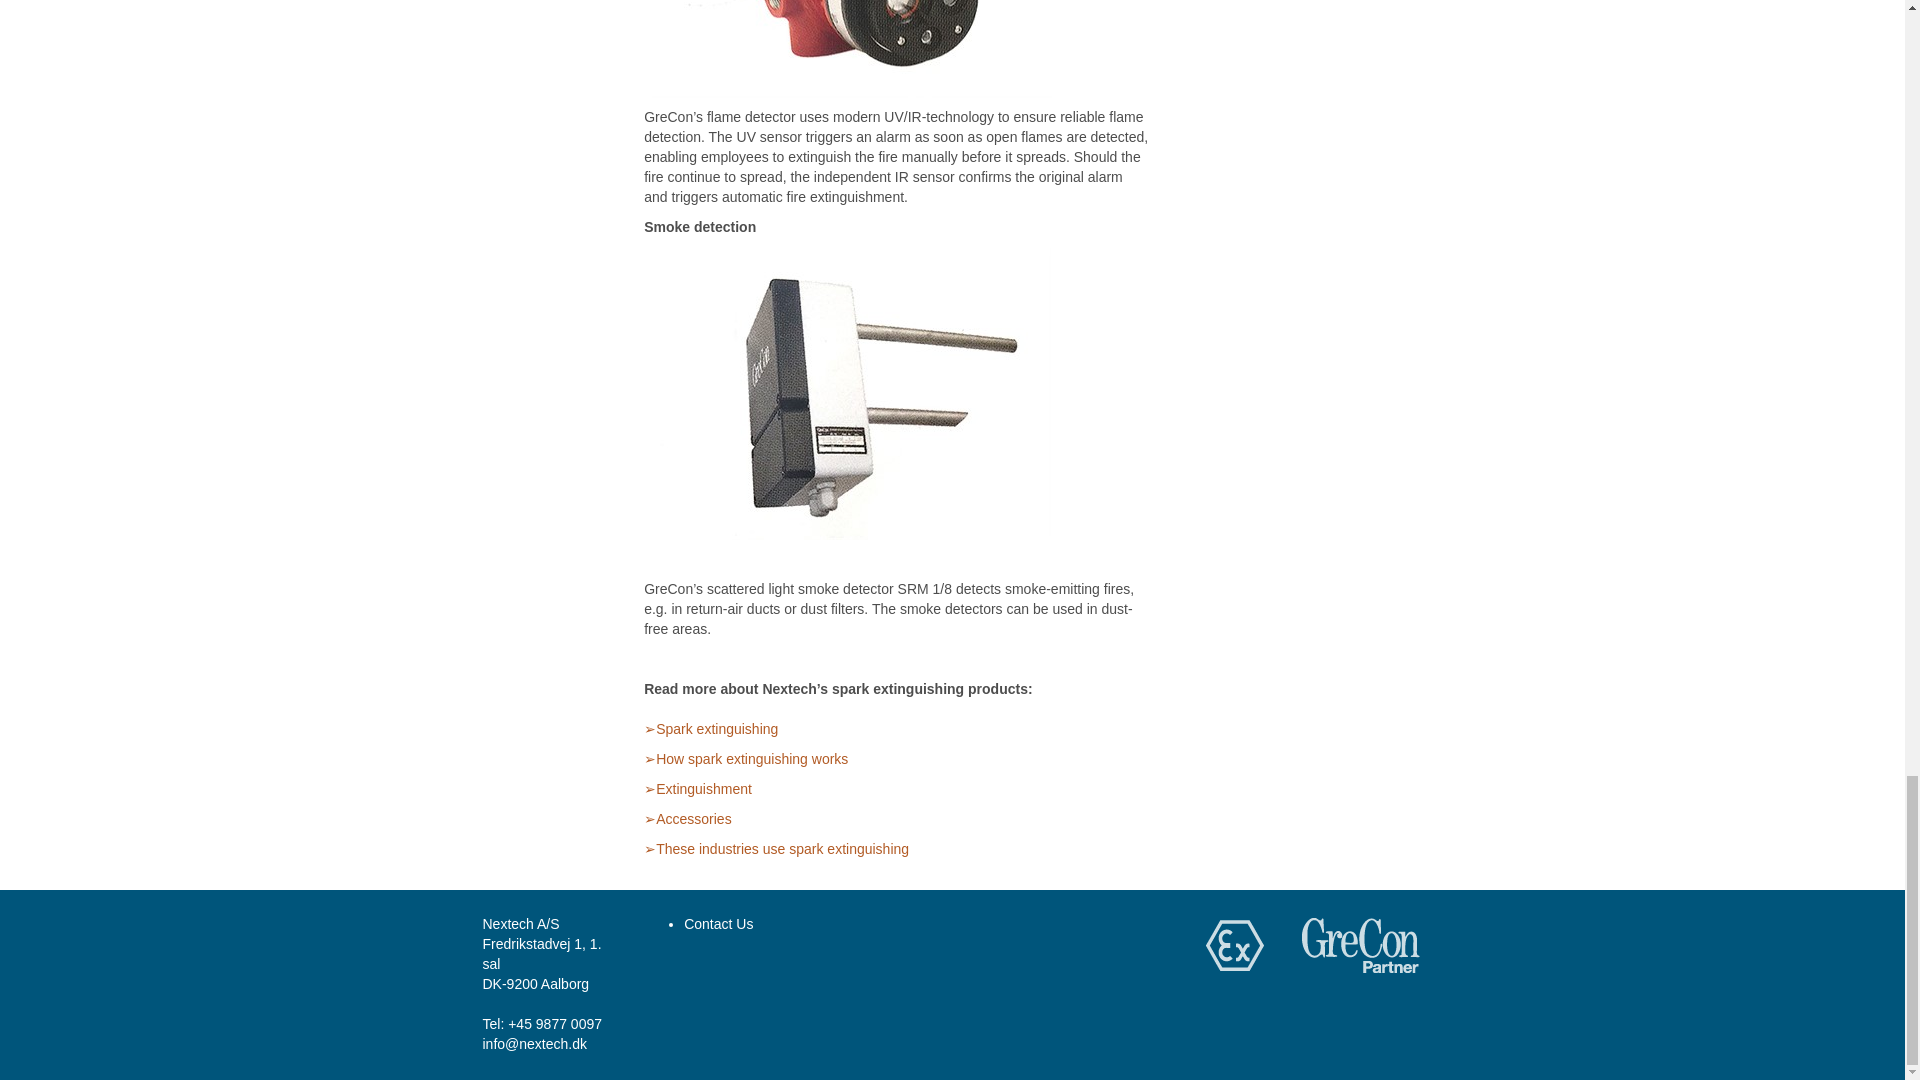 This screenshot has height=1080, width=1920. I want to click on Contact Us, so click(718, 924).